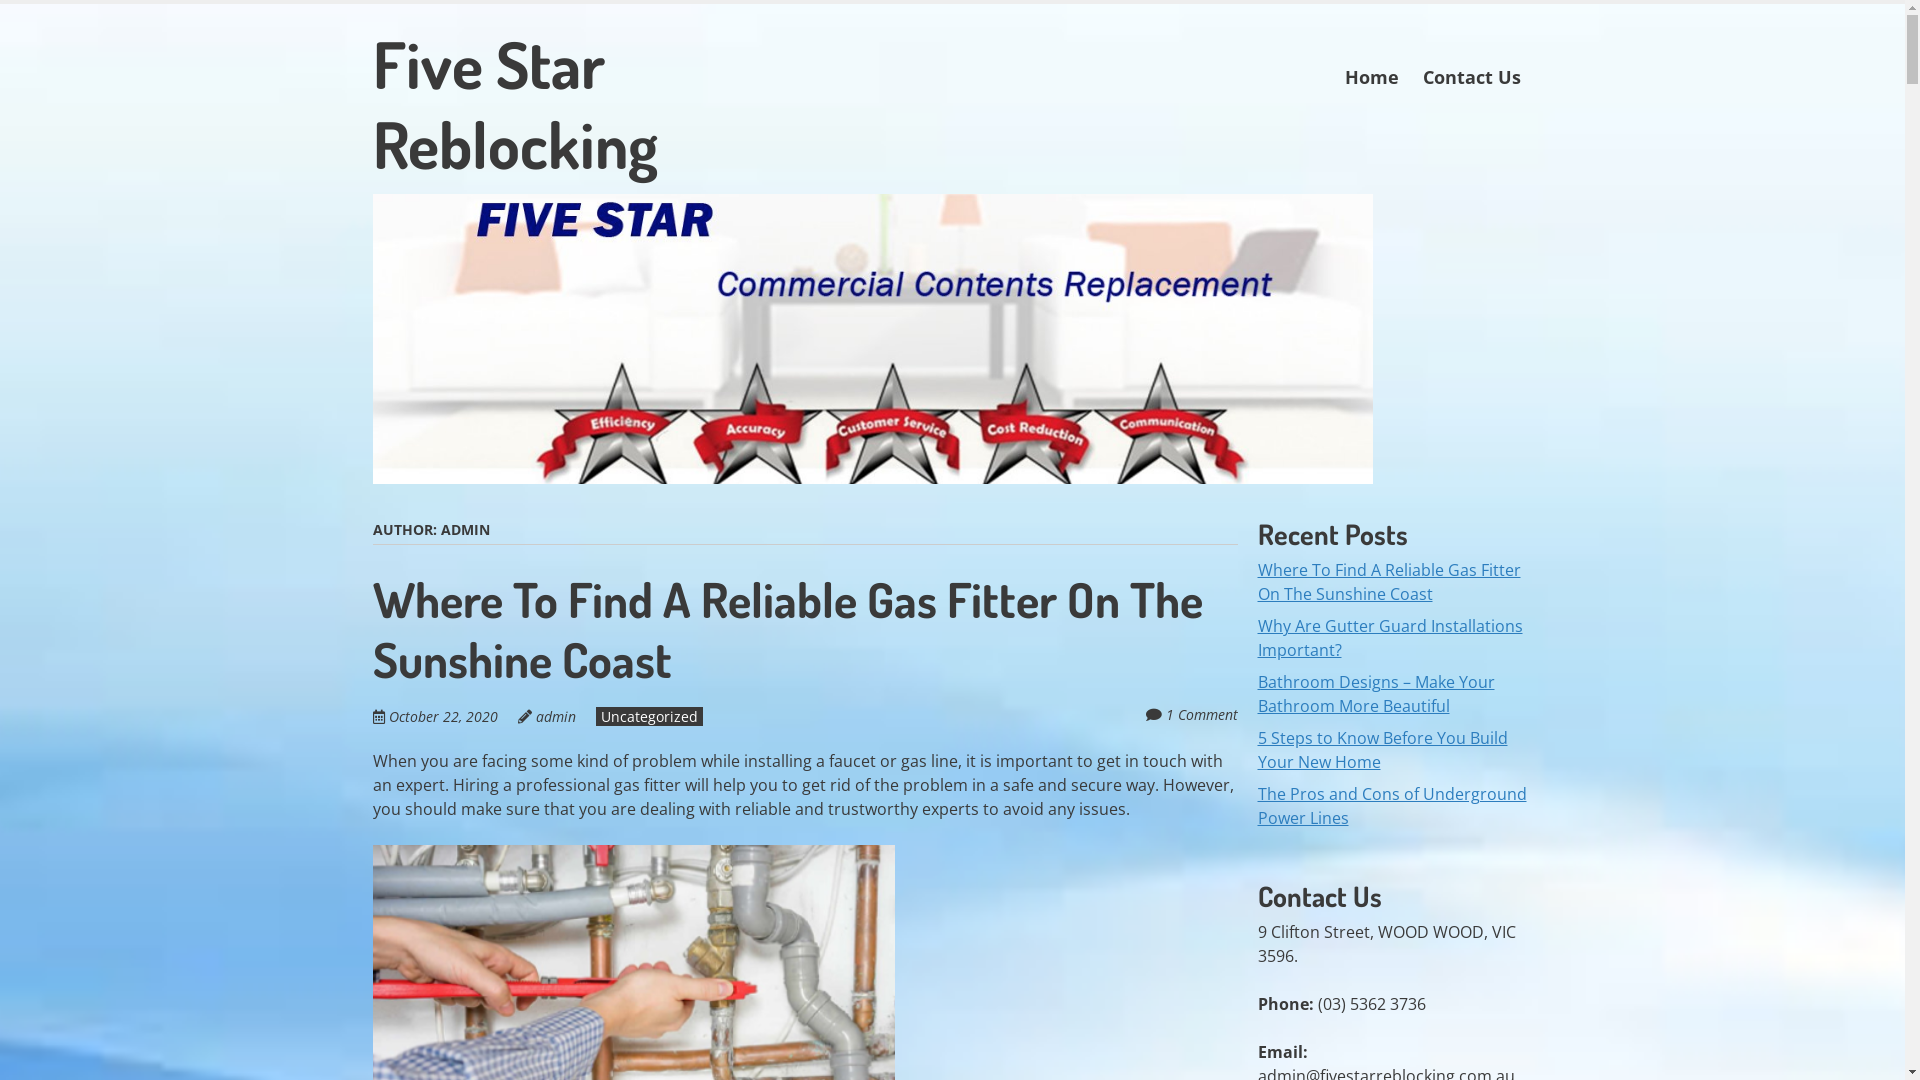 Image resolution: width=1920 pixels, height=1080 pixels. I want to click on October 22, 2020, so click(452, 716).